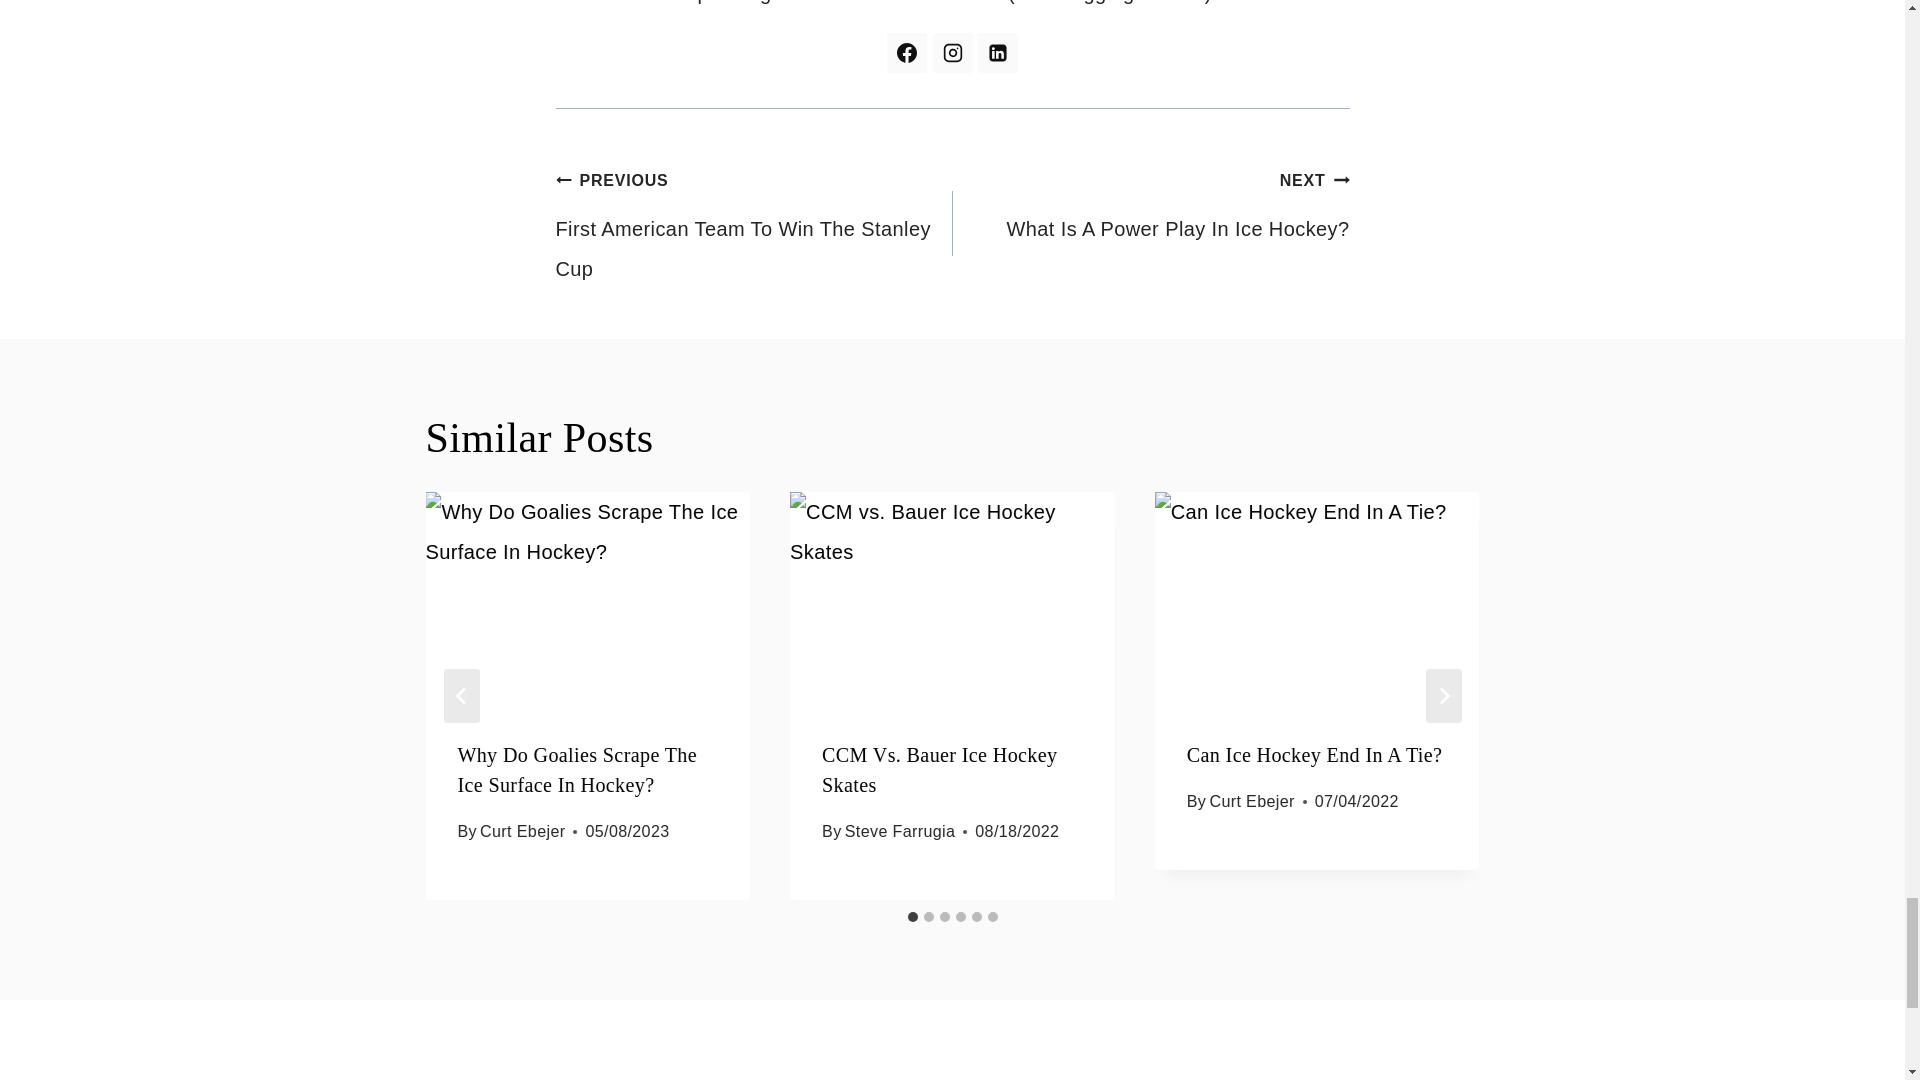 Image resolution: width=1920 pixels, height=1080 pixels. I want to click on Follow Steve Farrugia on Facebook, so click(907, 53).